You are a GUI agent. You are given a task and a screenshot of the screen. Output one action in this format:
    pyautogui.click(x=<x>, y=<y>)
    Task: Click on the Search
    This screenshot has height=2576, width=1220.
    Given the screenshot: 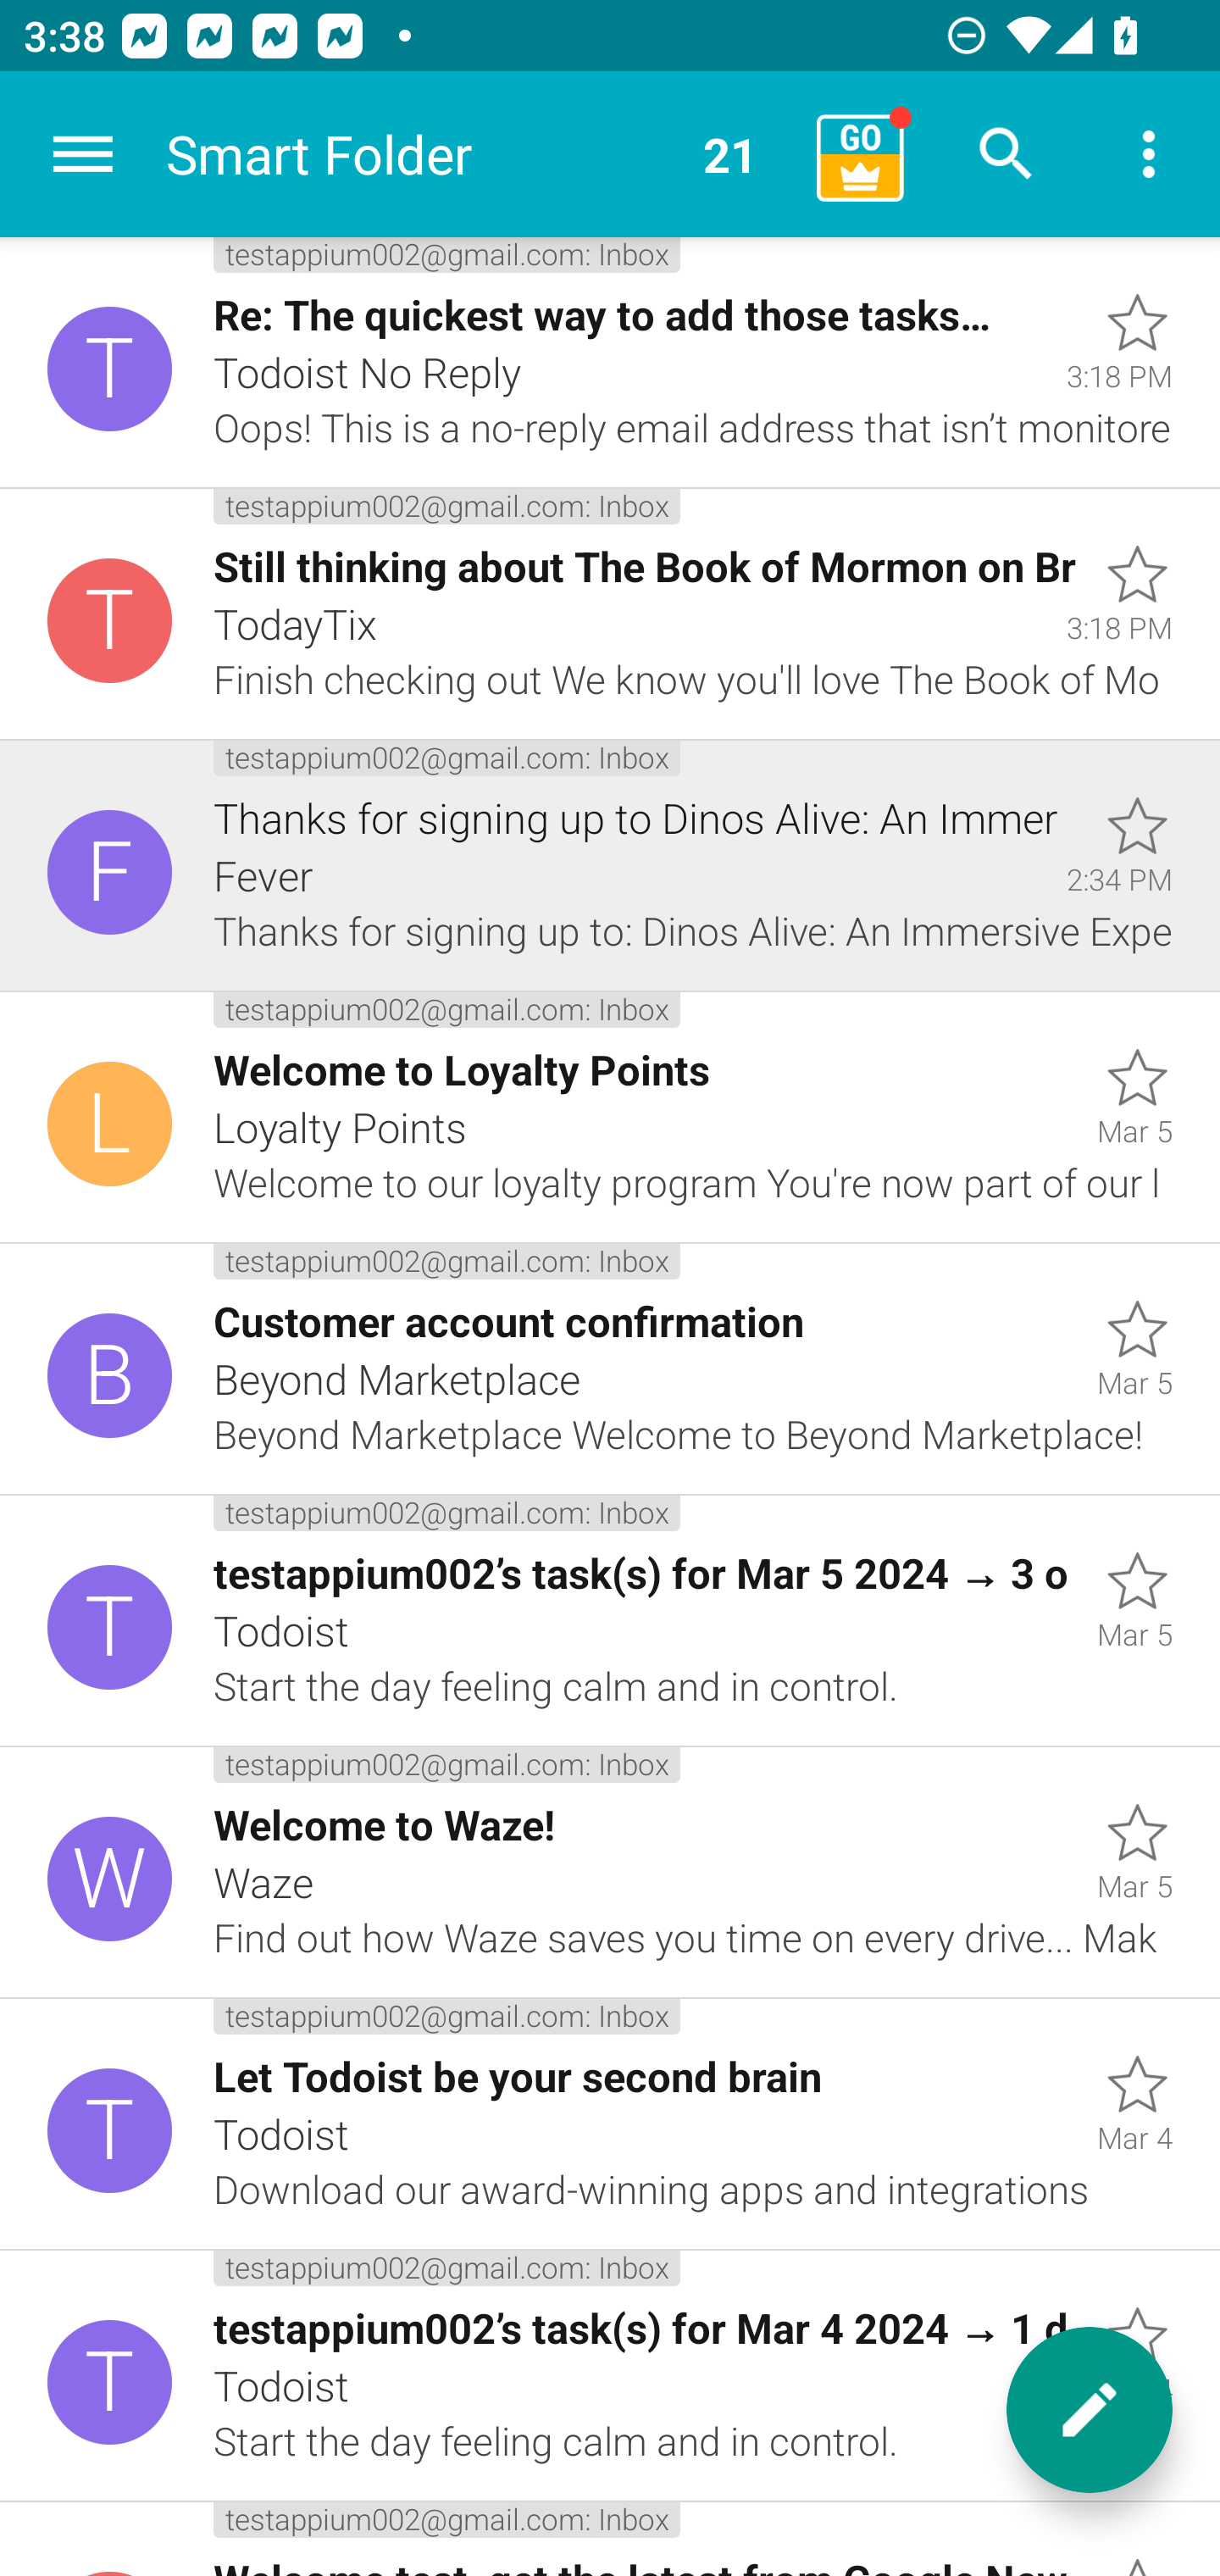 What is the action you would take?
    pyautogui.click(x=1006, y=154)
    